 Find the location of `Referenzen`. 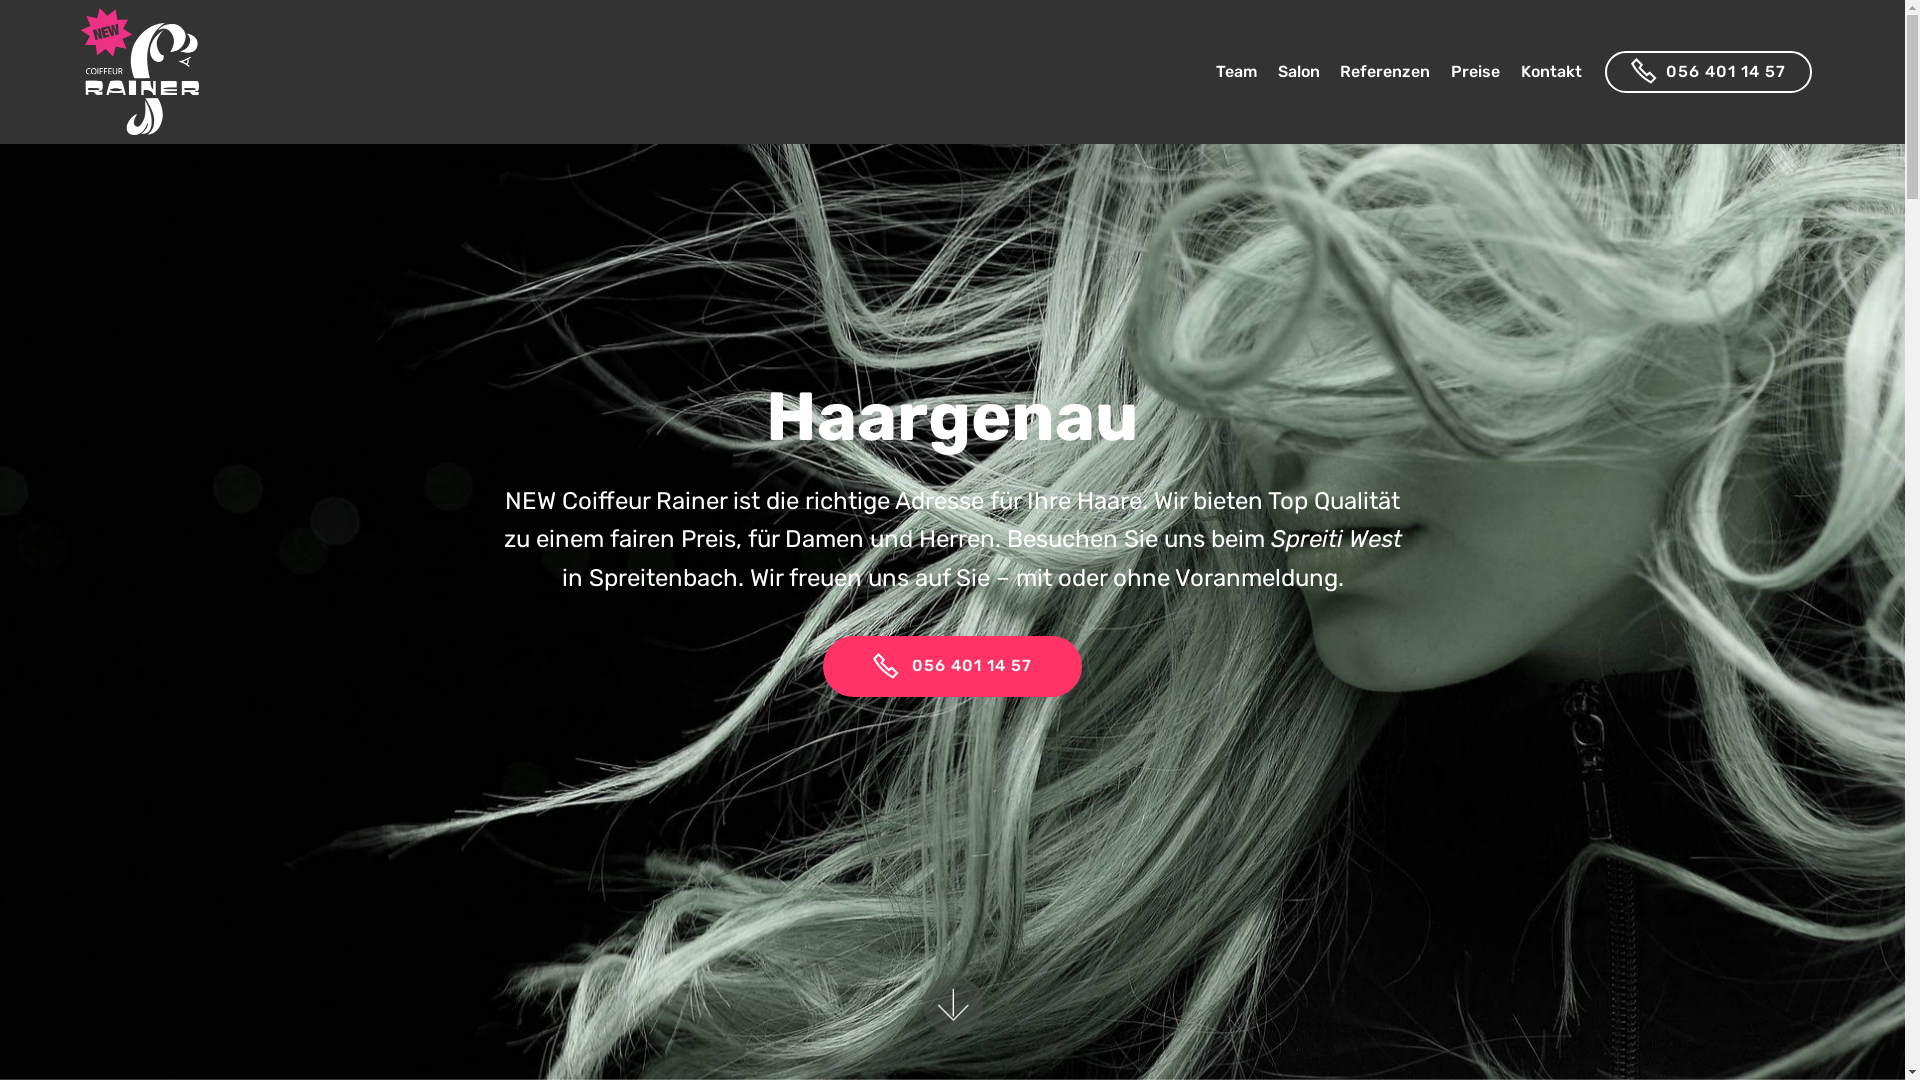

Referenzen is located at coordinates (1385, 72).